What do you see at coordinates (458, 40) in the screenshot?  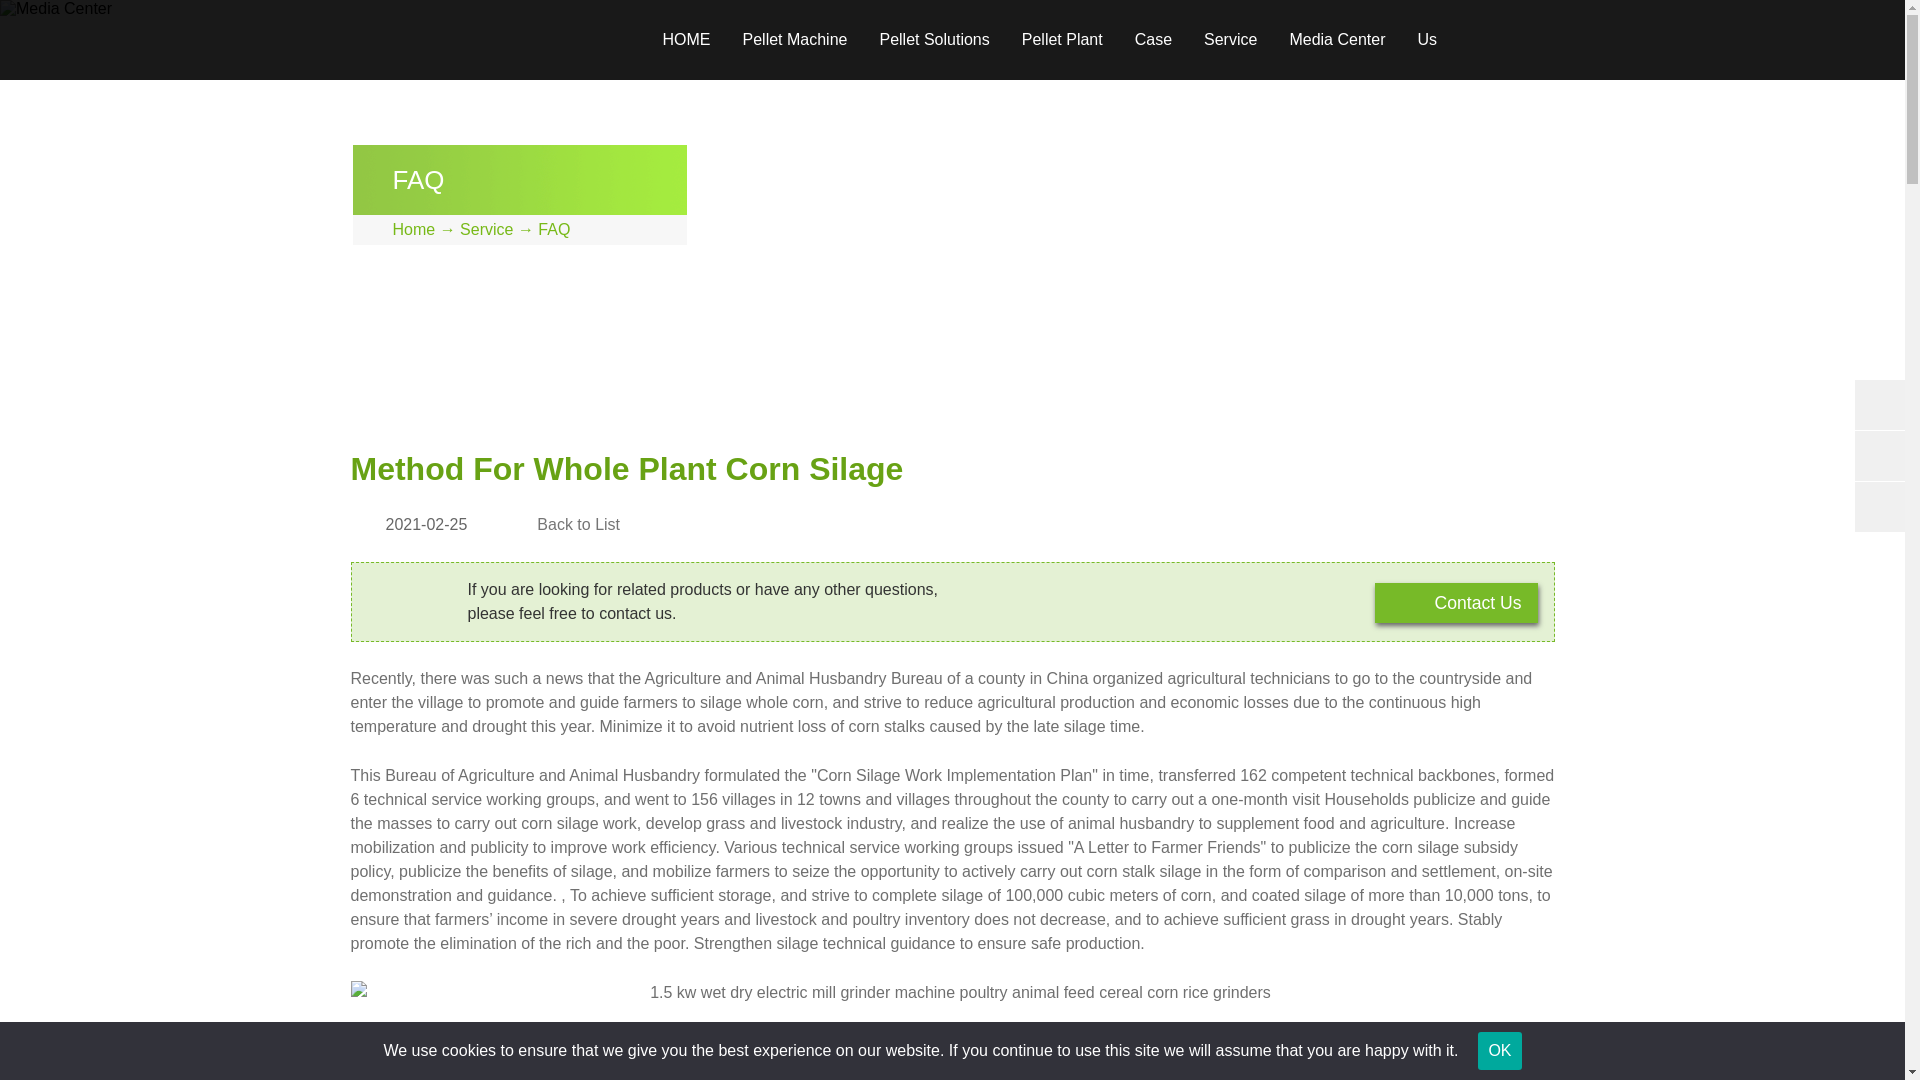 I see `RICHI` at bounding box center [458, 40].